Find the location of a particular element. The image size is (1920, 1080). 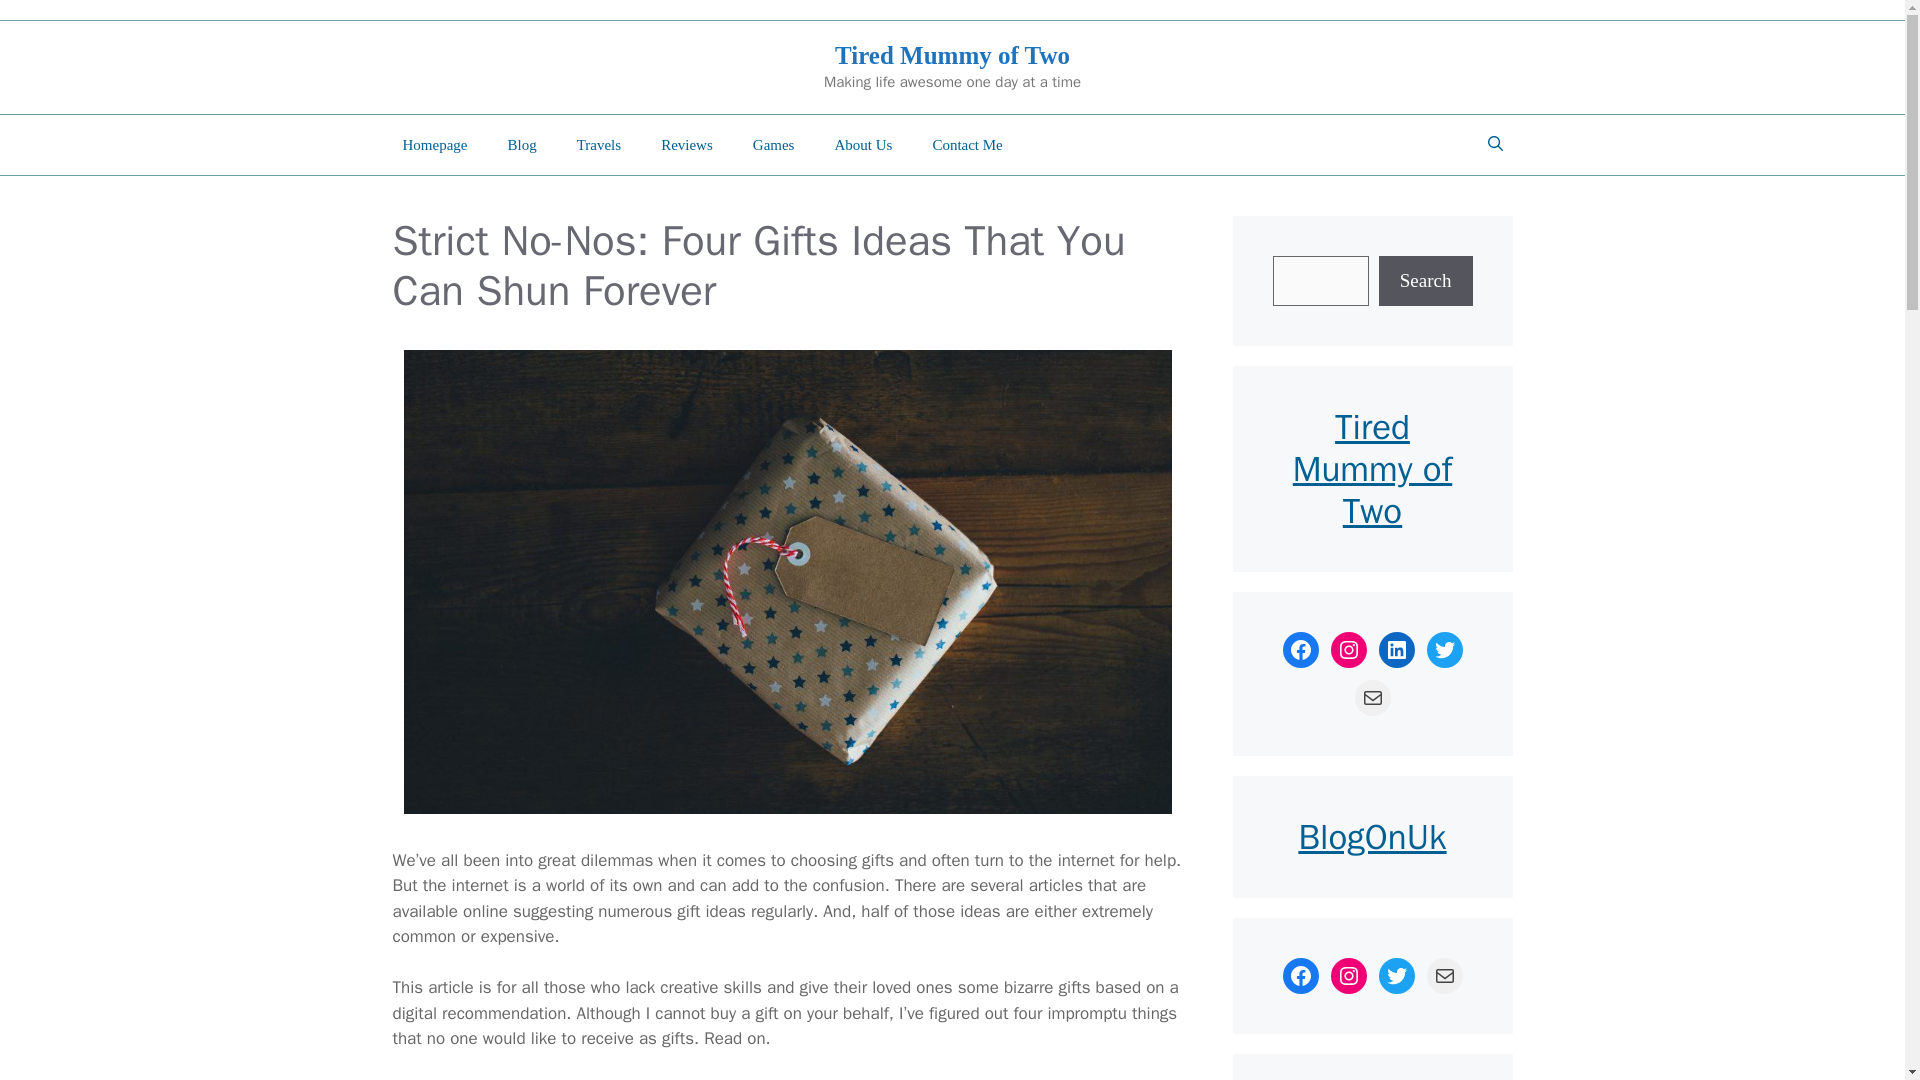

Facebook is located at coordinates (1300, 975).